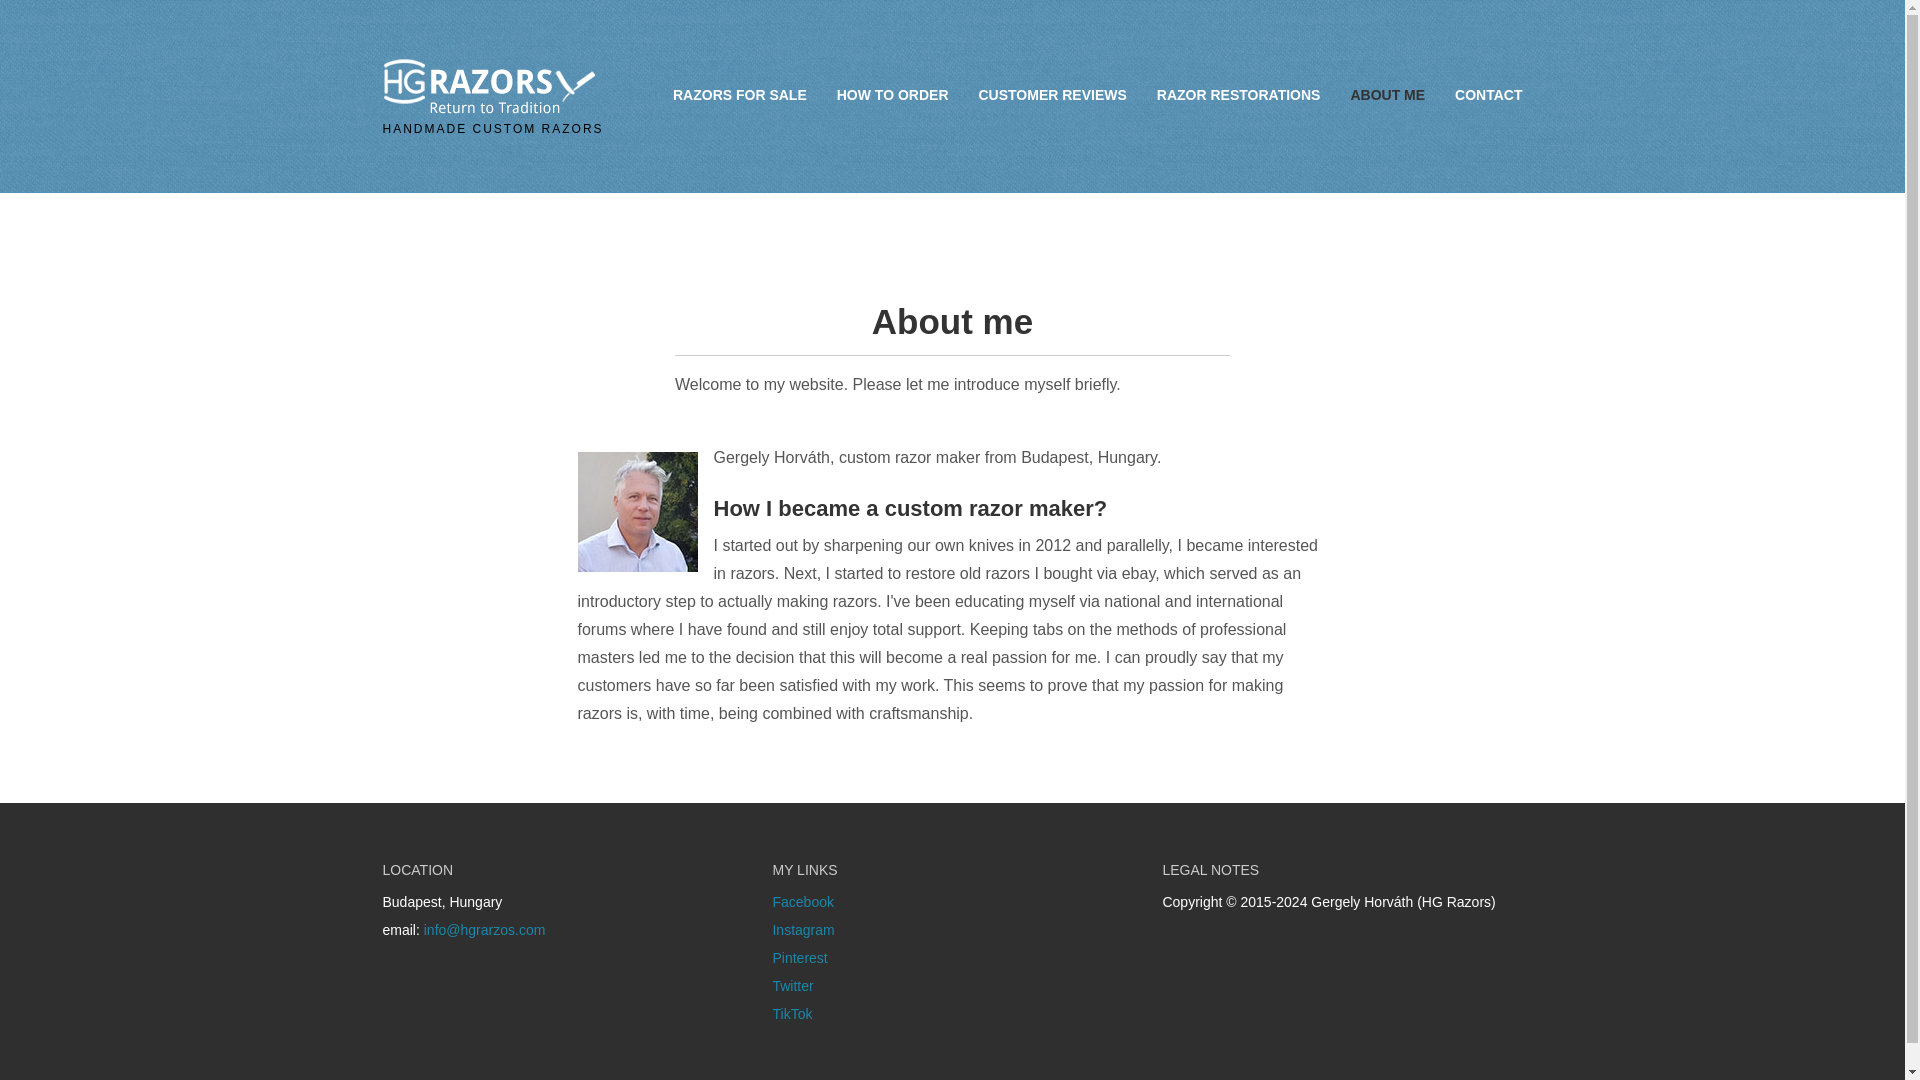  Describe the element at coordinates (1488, 94) in the screenshot. I see `CONTACT` at that location.